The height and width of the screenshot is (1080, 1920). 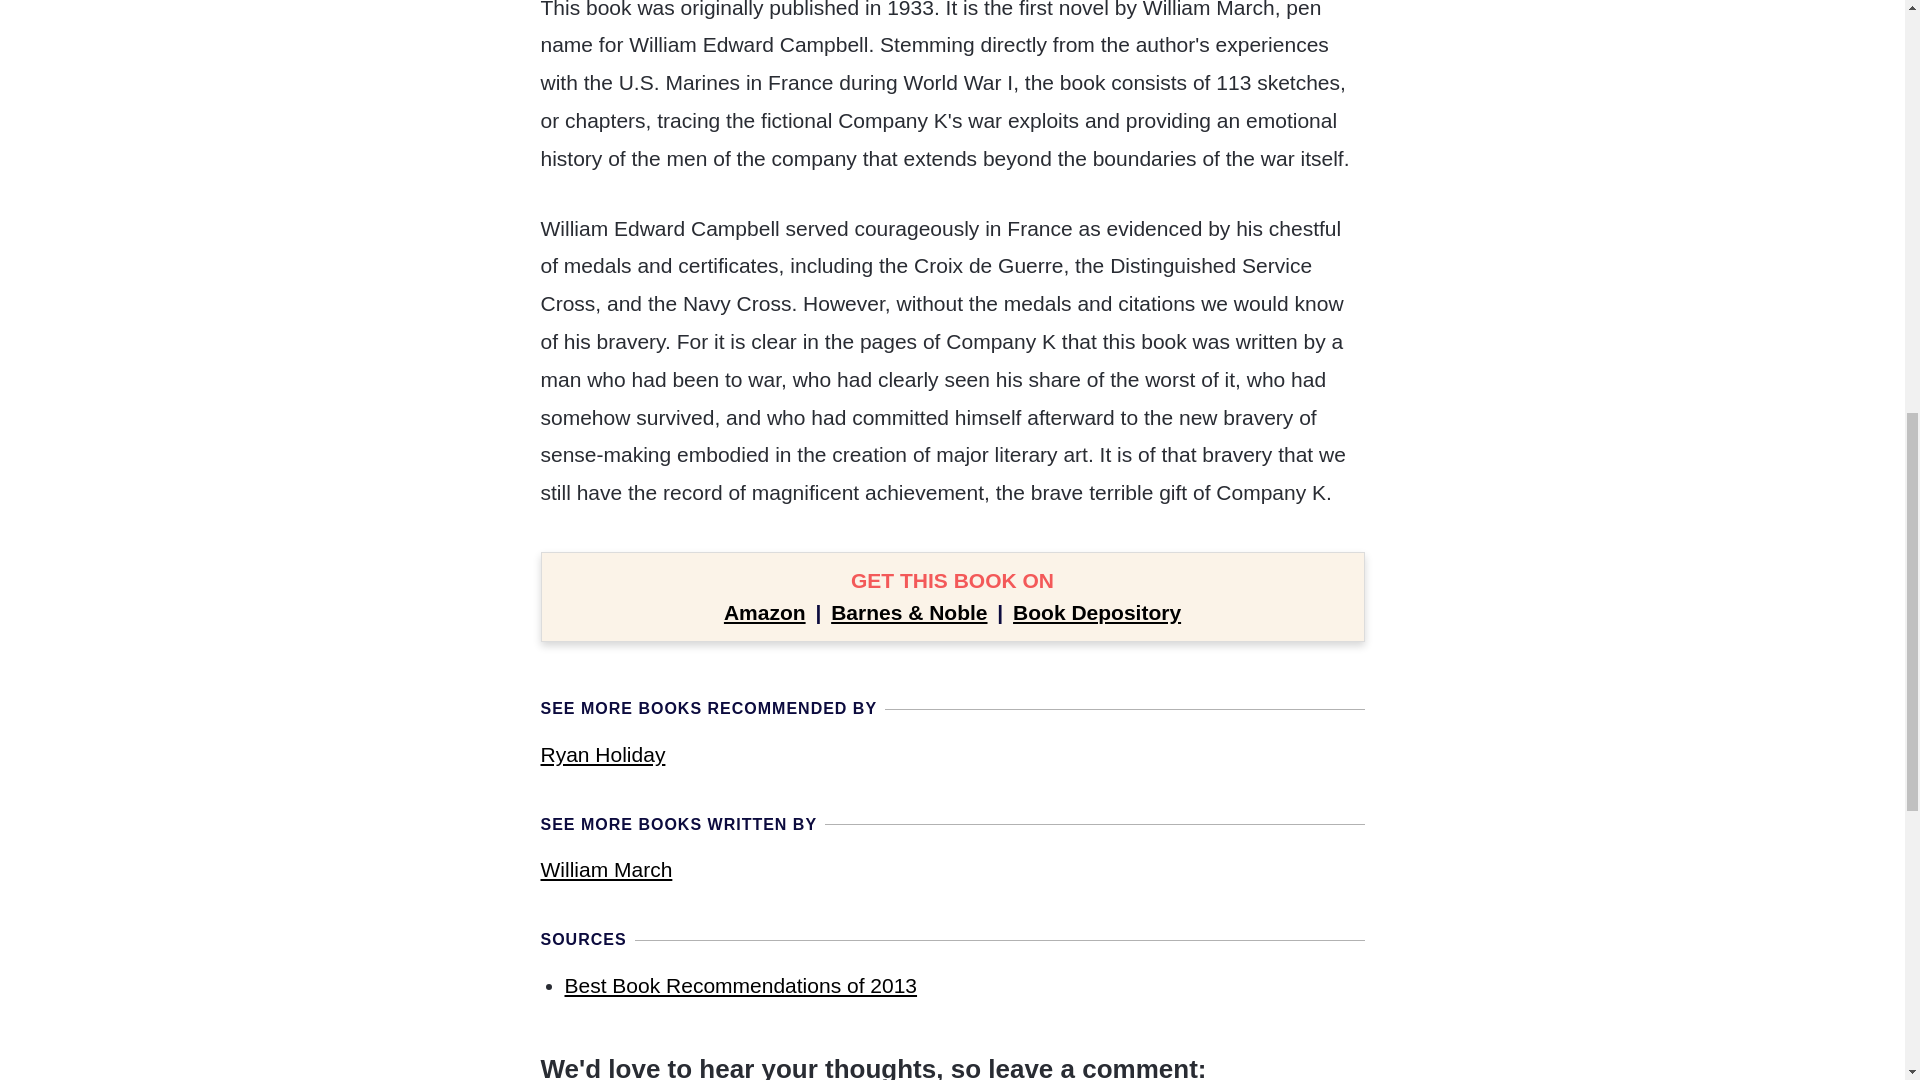 I want to click on Amazon, so click(x=764, y=612).